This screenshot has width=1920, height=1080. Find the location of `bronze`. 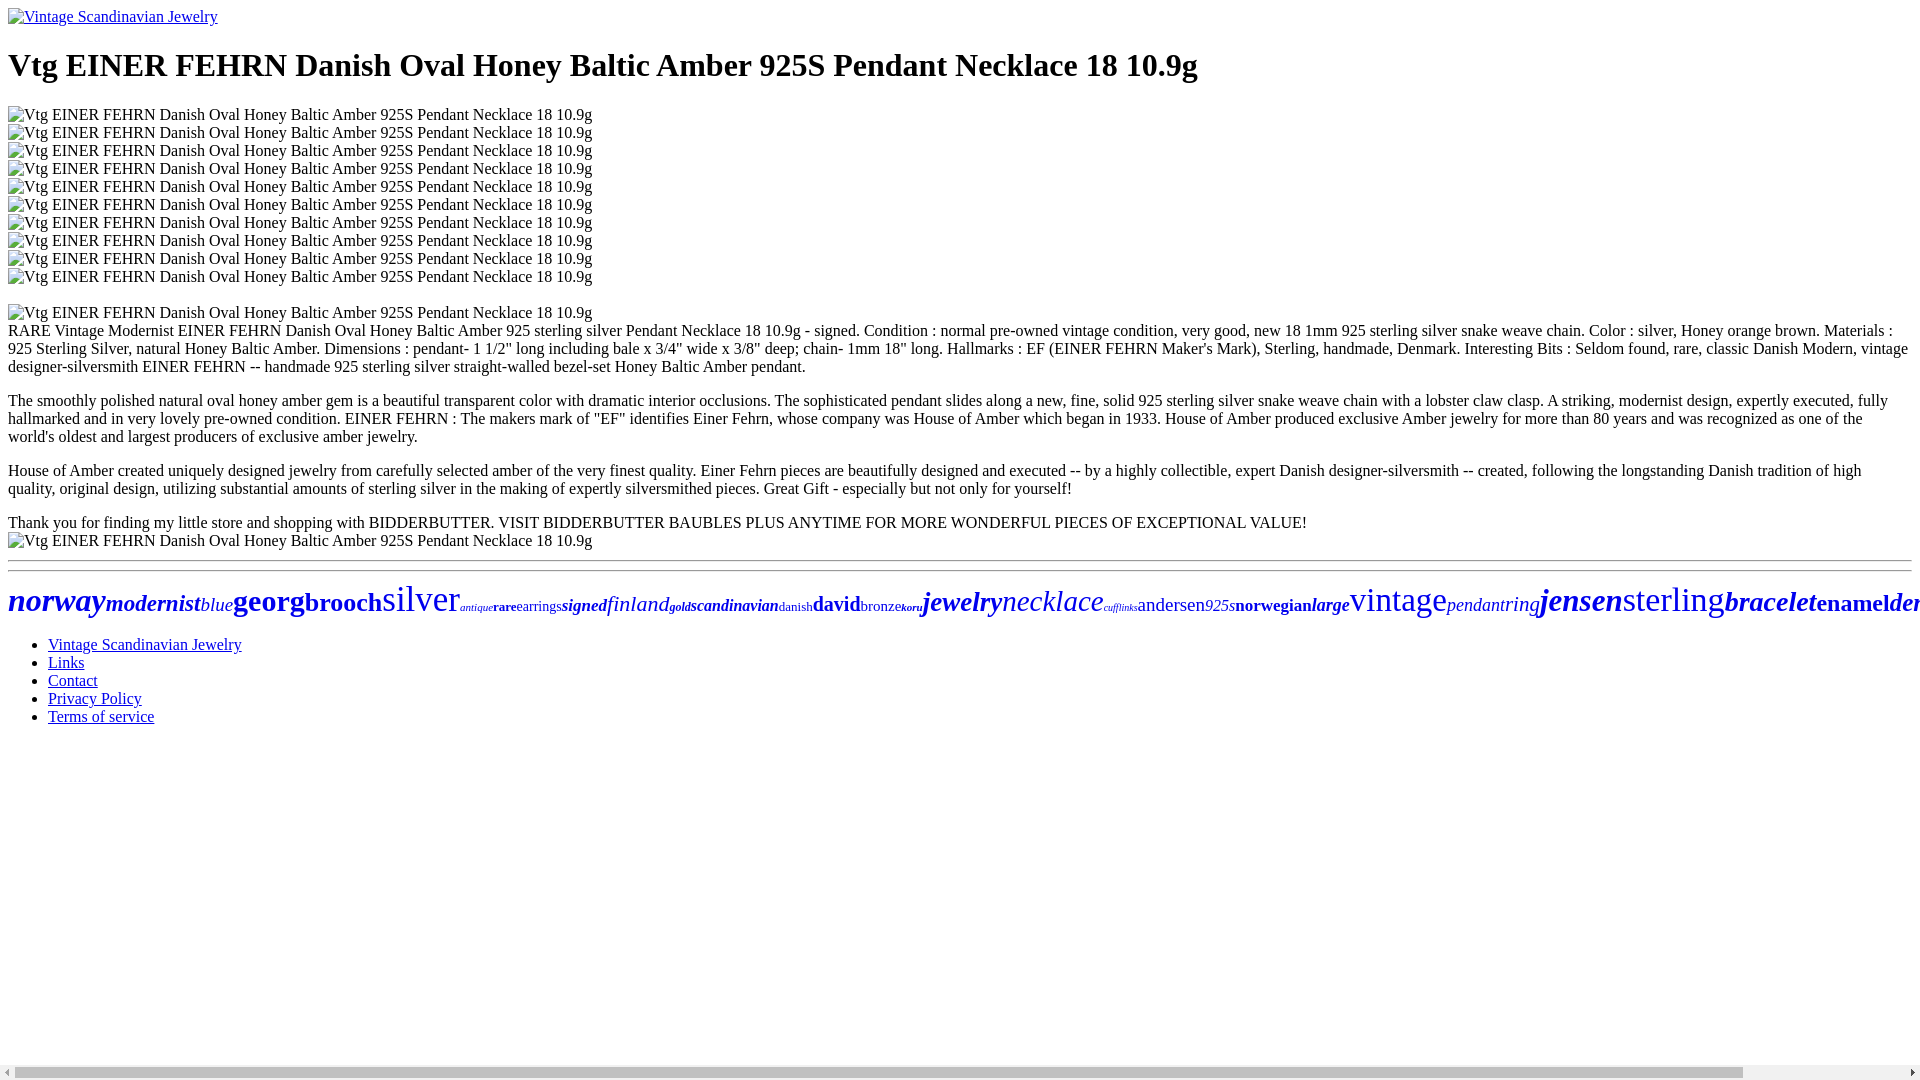

bronze is located at coordinates (881, 606).